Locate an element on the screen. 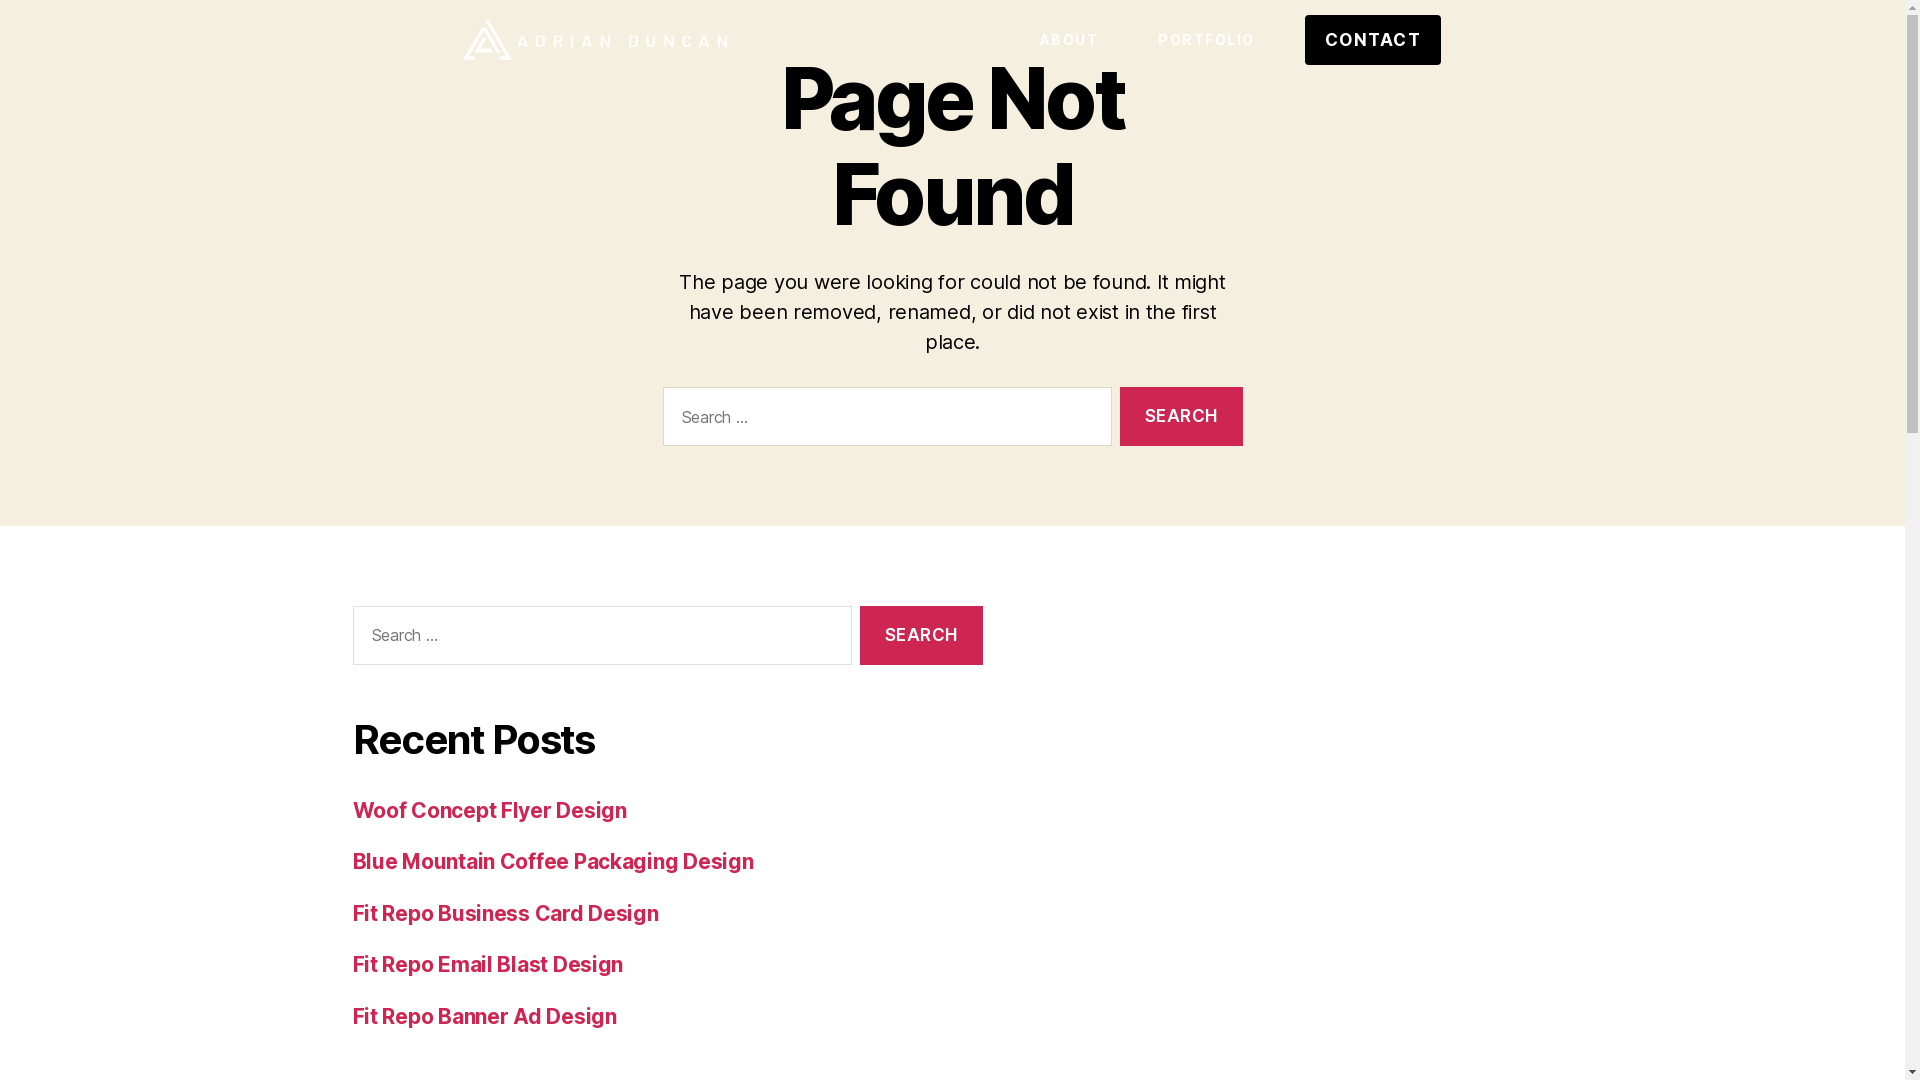  Fit Repo Banner Ad Design is located at coordinates (484, 1016).